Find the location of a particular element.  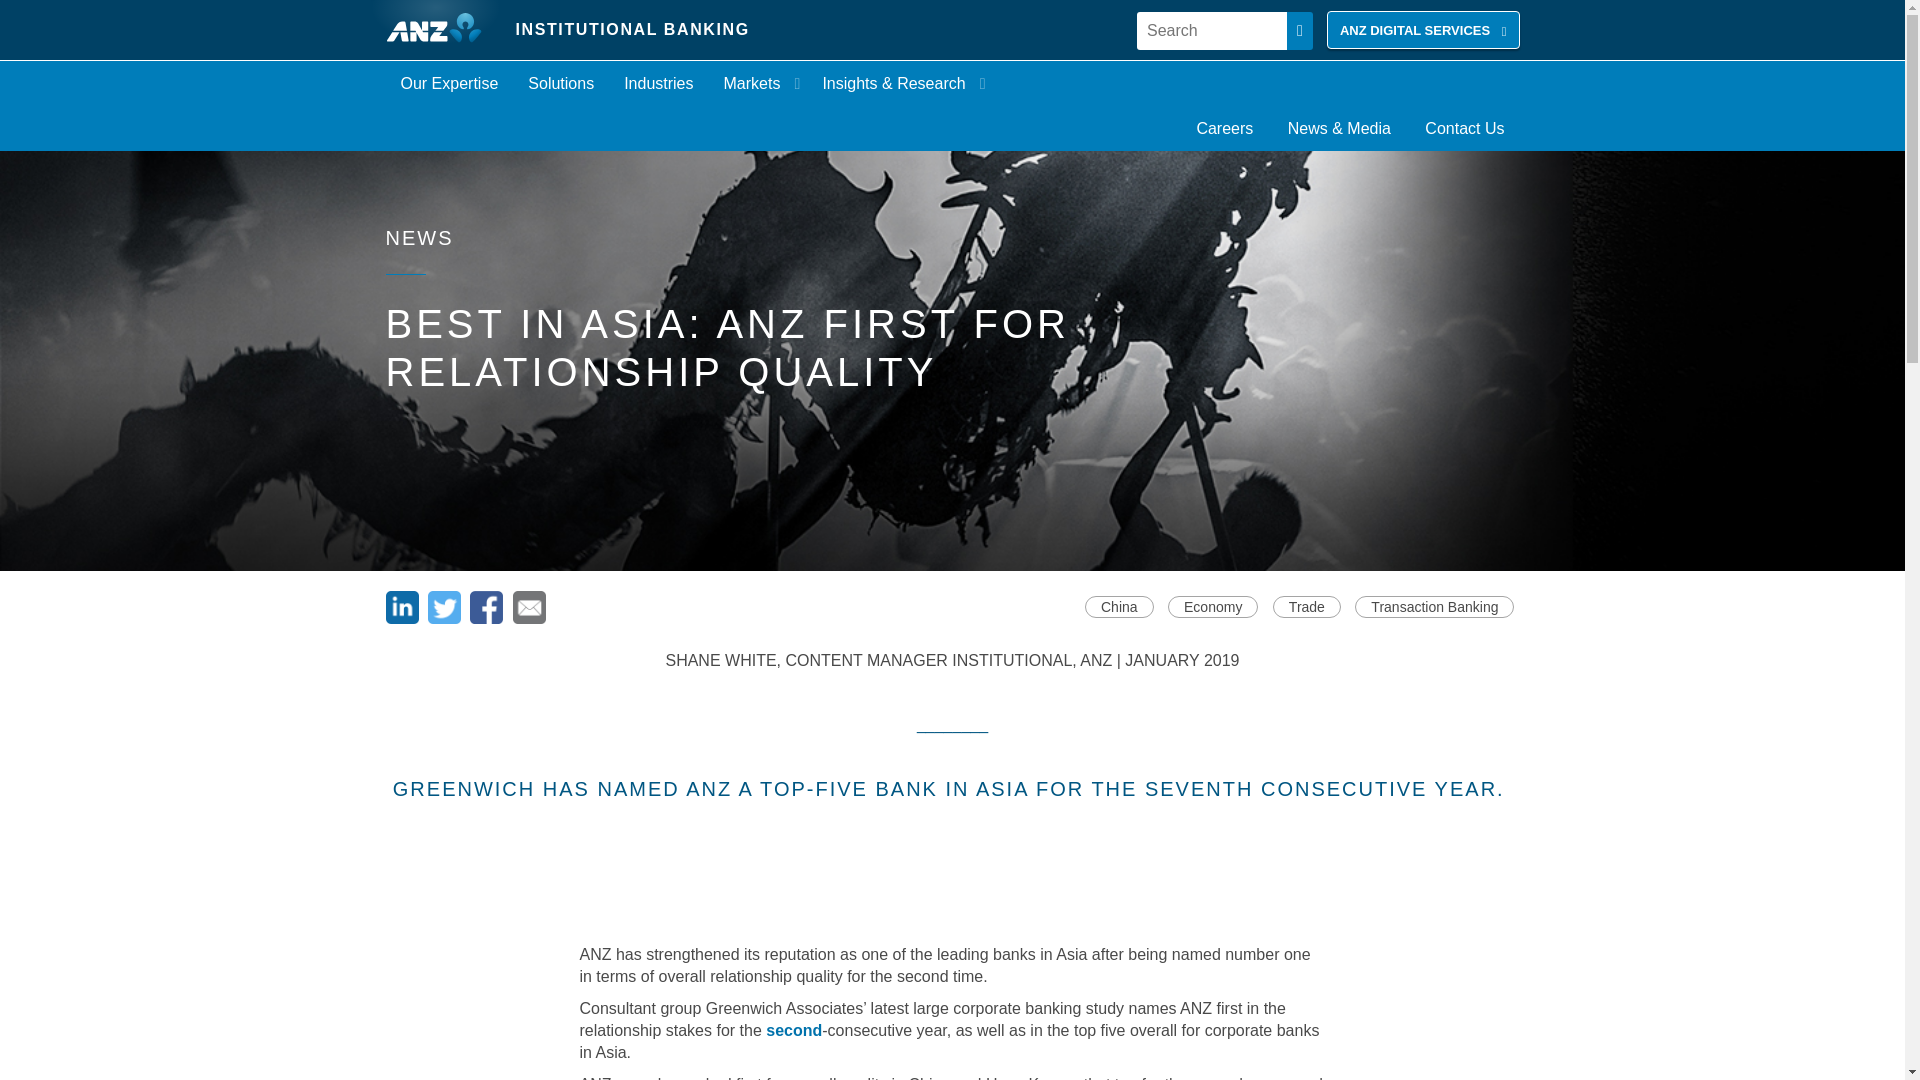

Share via linkedin is located at coordinates (404, 618).